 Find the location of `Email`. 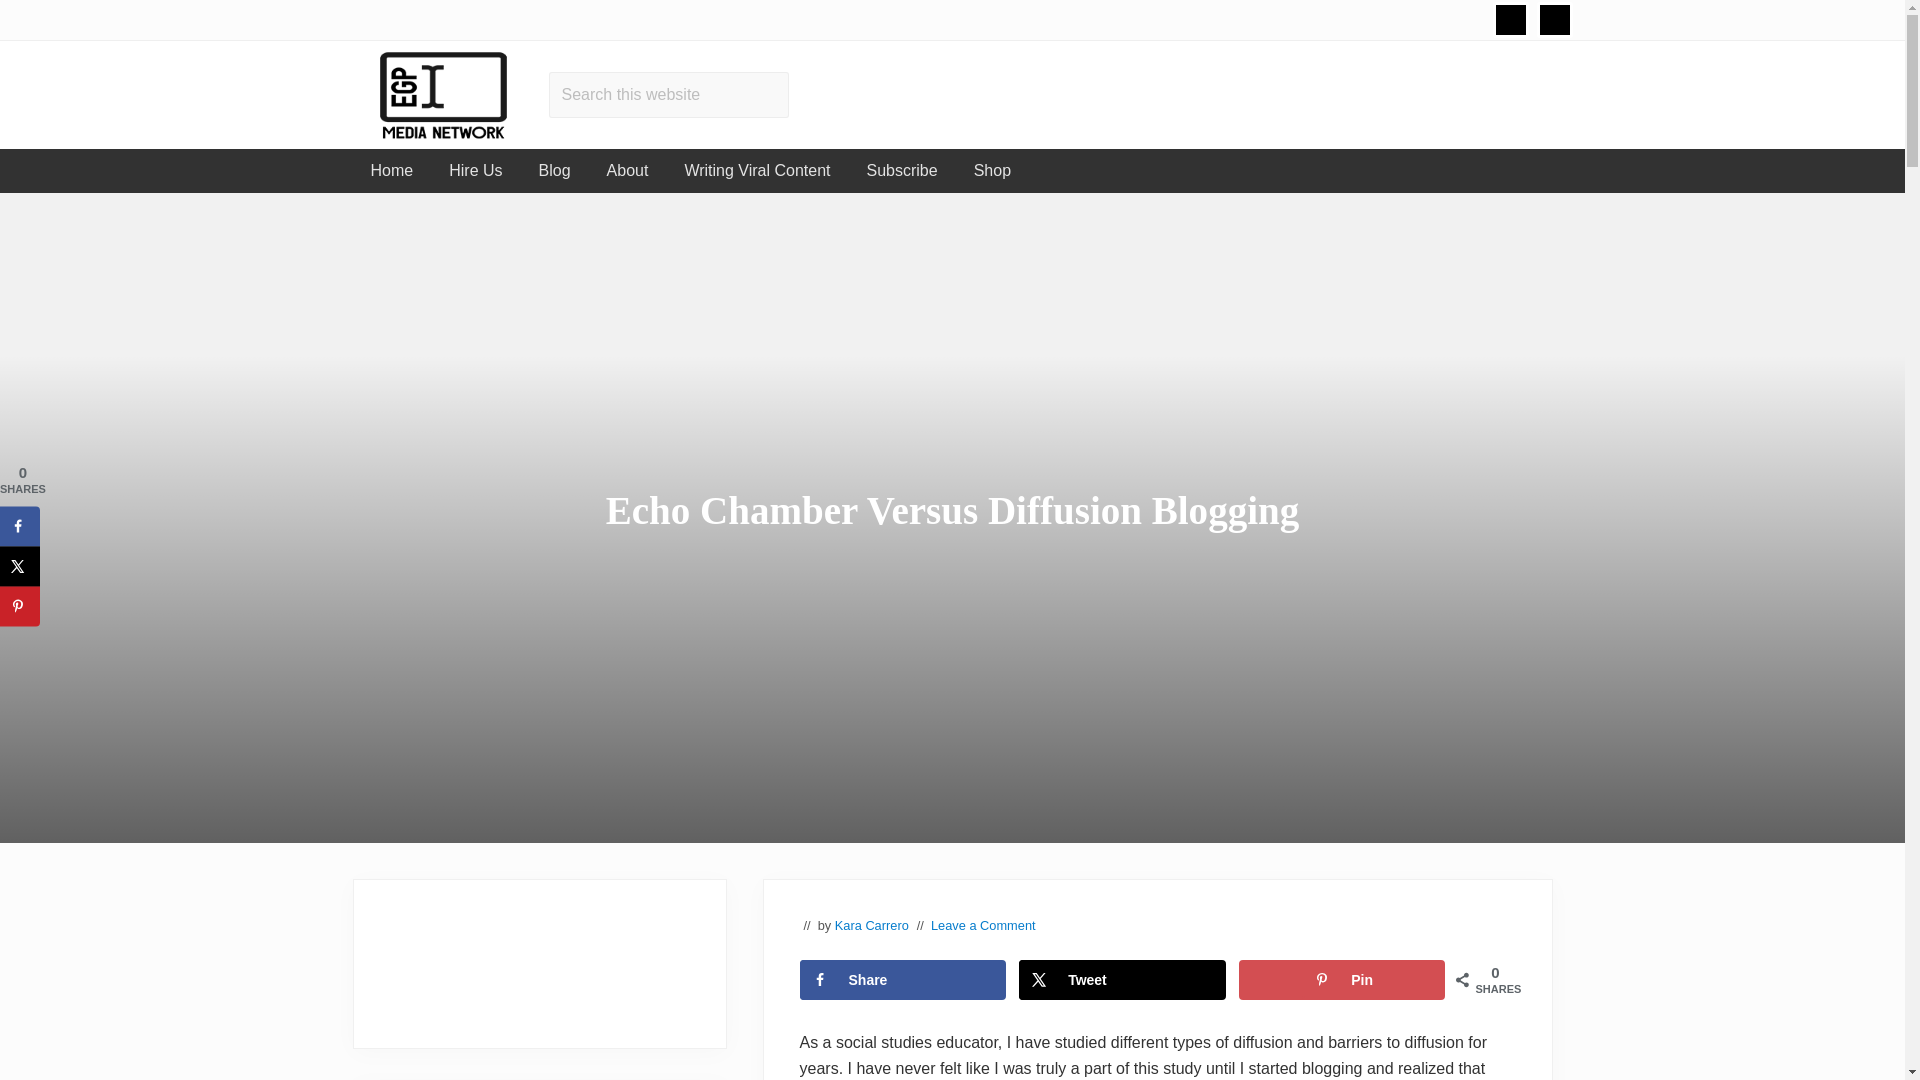

Email is located at coordinates (1510, 20).